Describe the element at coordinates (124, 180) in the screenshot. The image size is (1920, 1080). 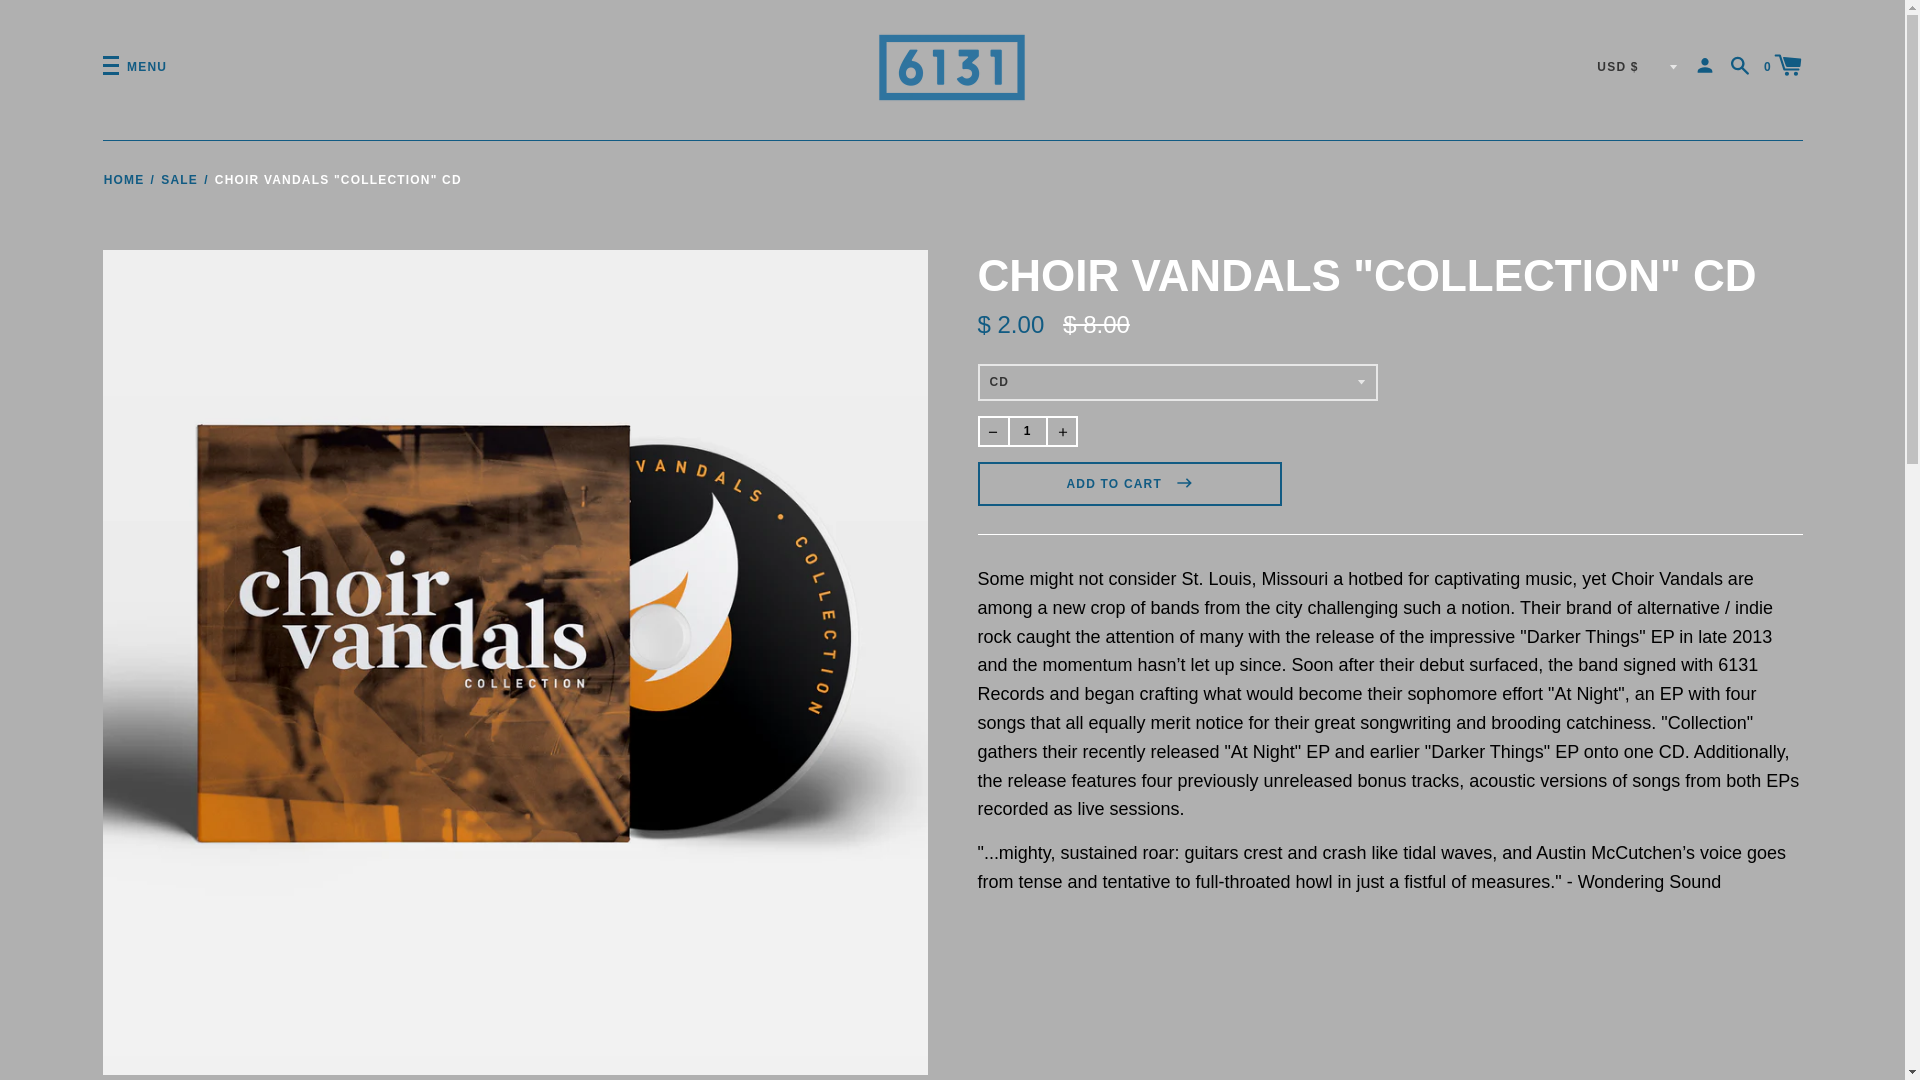
I see `HOME` at that location.